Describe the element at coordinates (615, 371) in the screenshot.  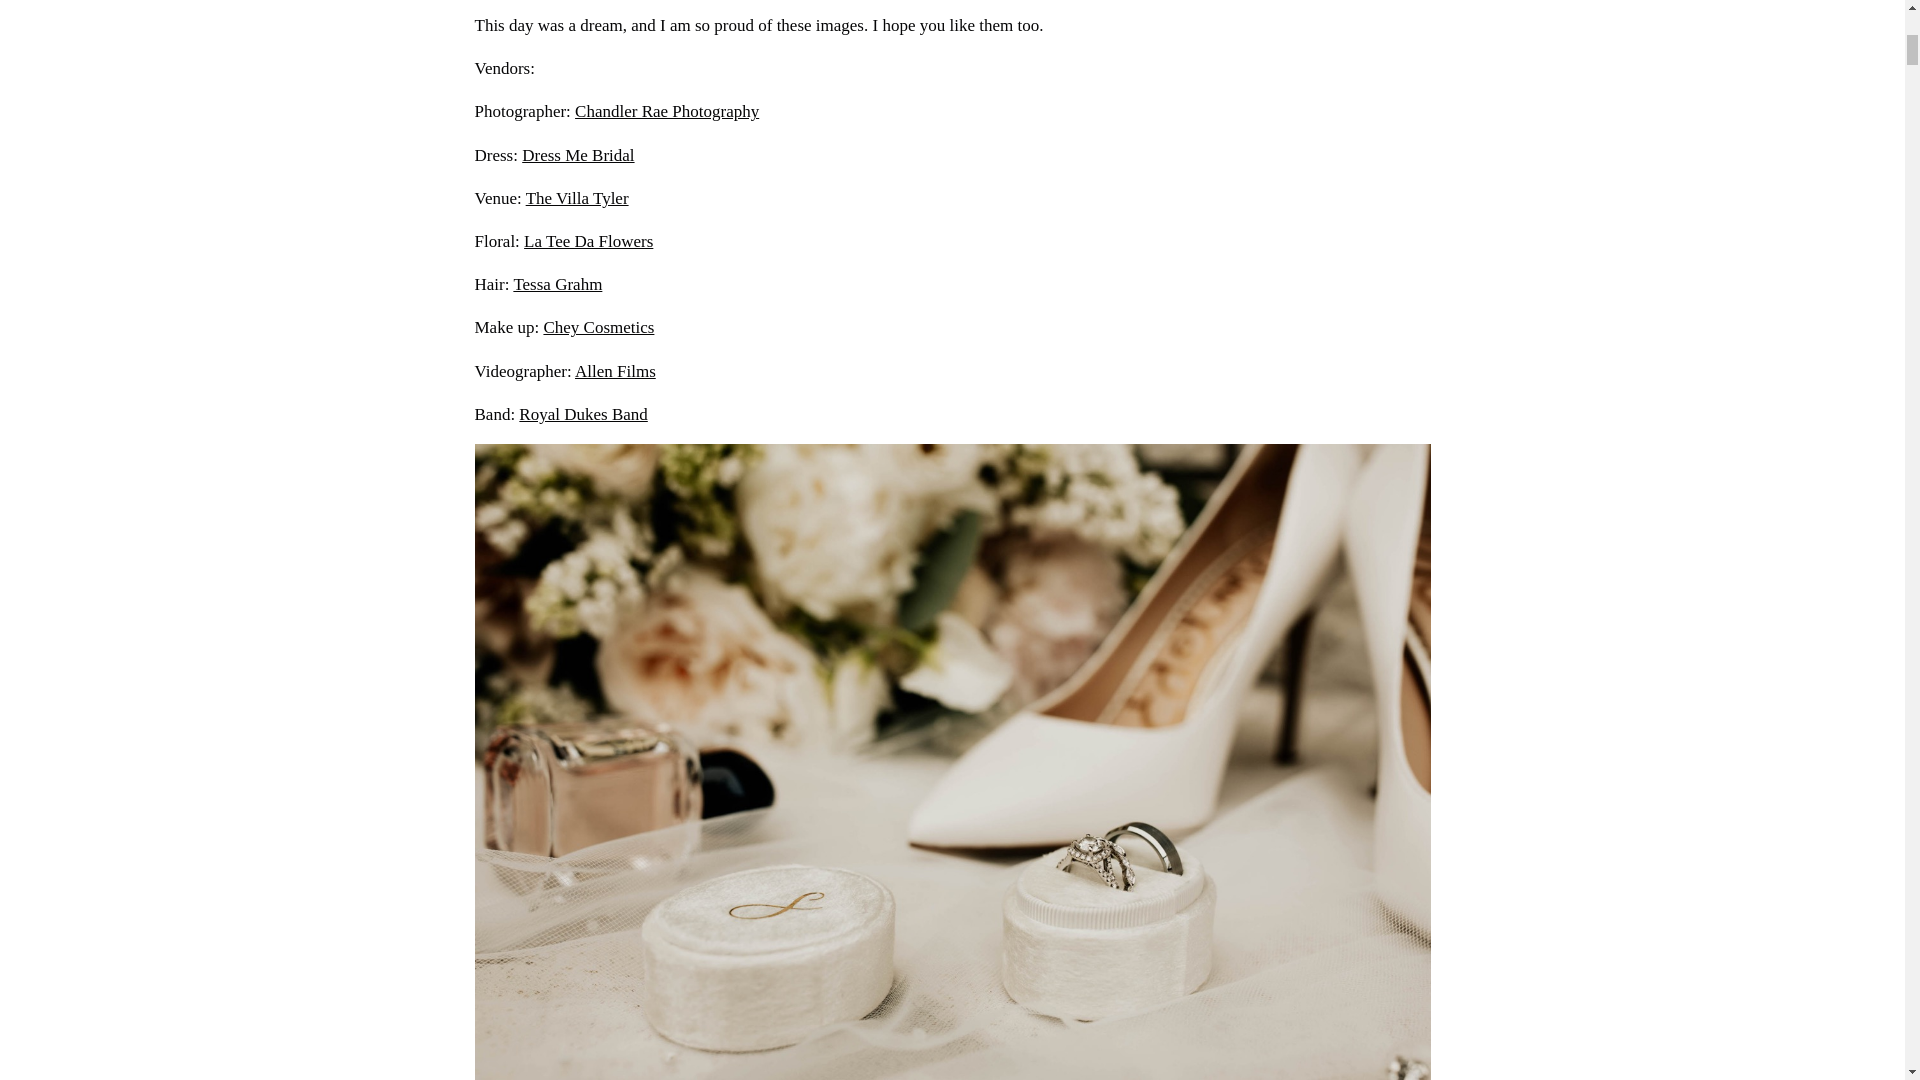
I see `Allen Films` at that location.